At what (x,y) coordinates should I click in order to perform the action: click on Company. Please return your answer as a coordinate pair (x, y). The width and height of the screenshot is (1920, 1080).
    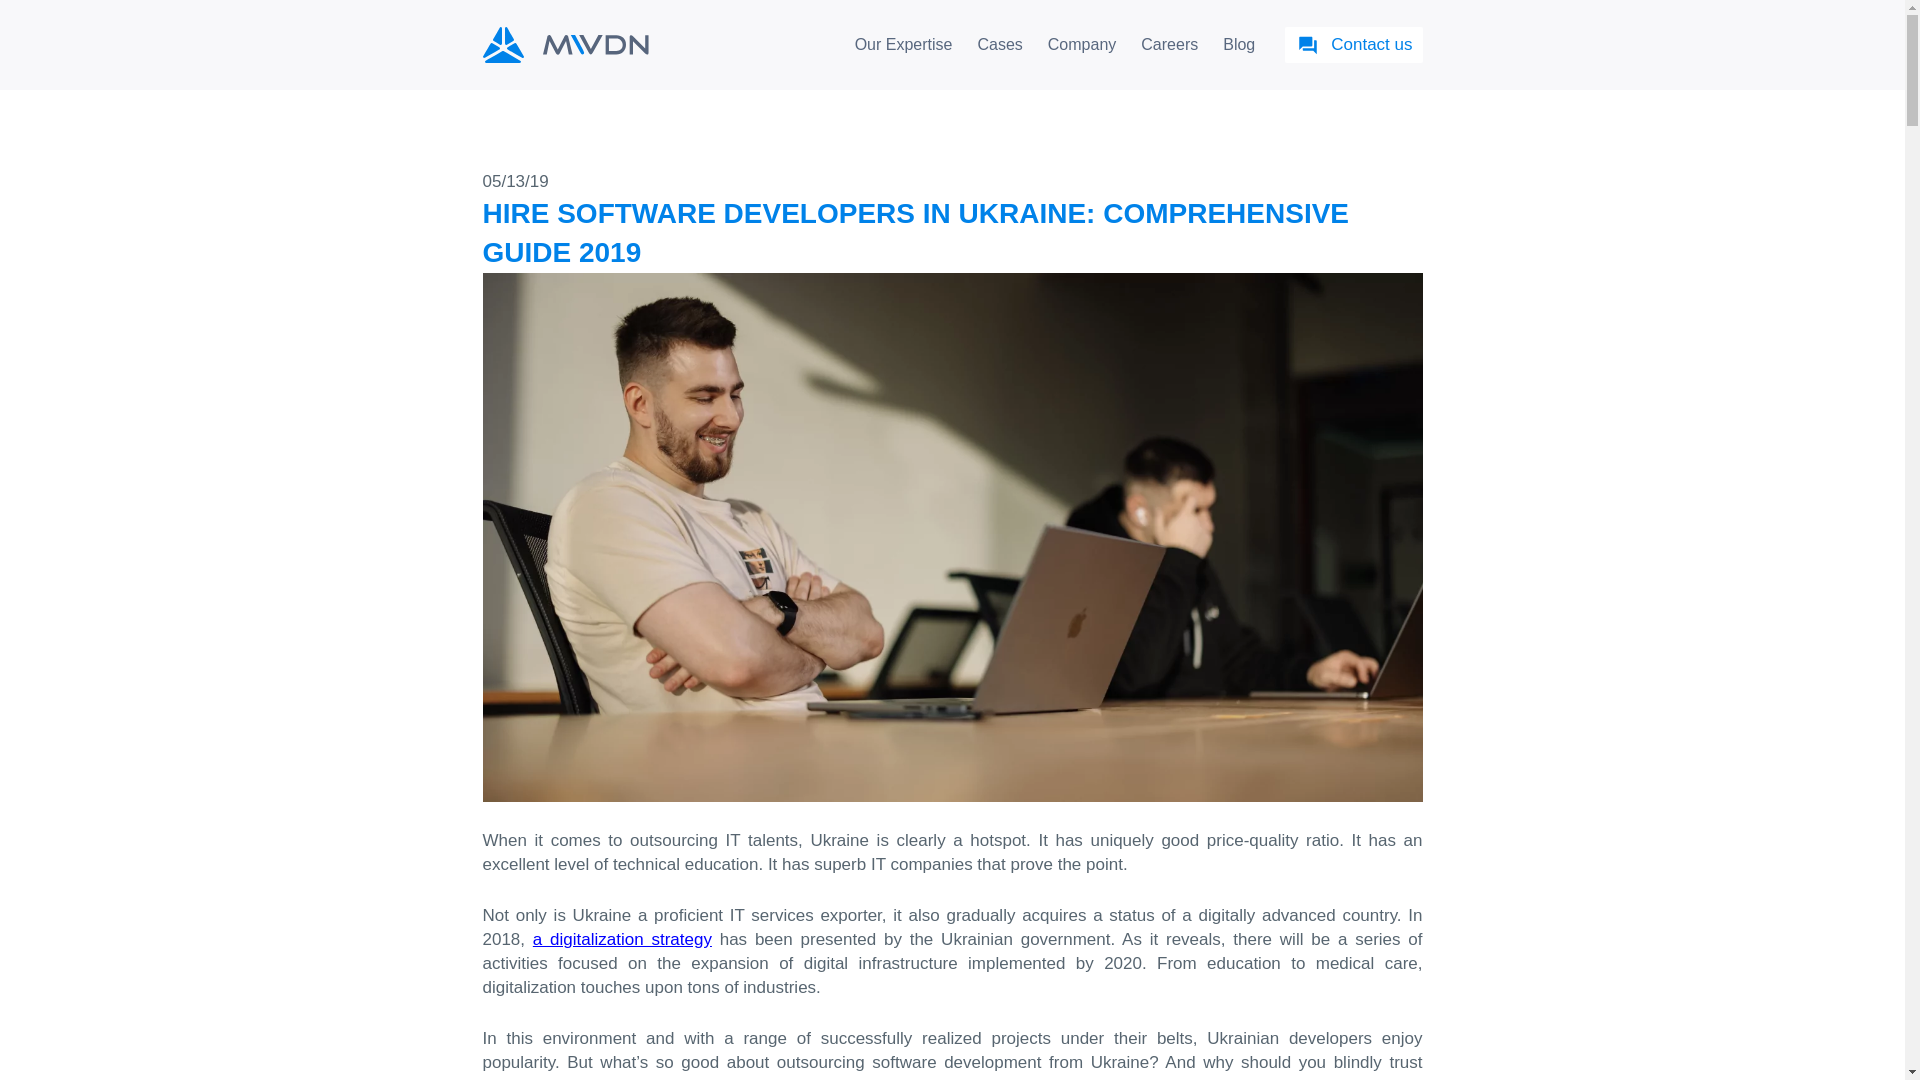
    Looking at the image, I should click on (1082, 44).